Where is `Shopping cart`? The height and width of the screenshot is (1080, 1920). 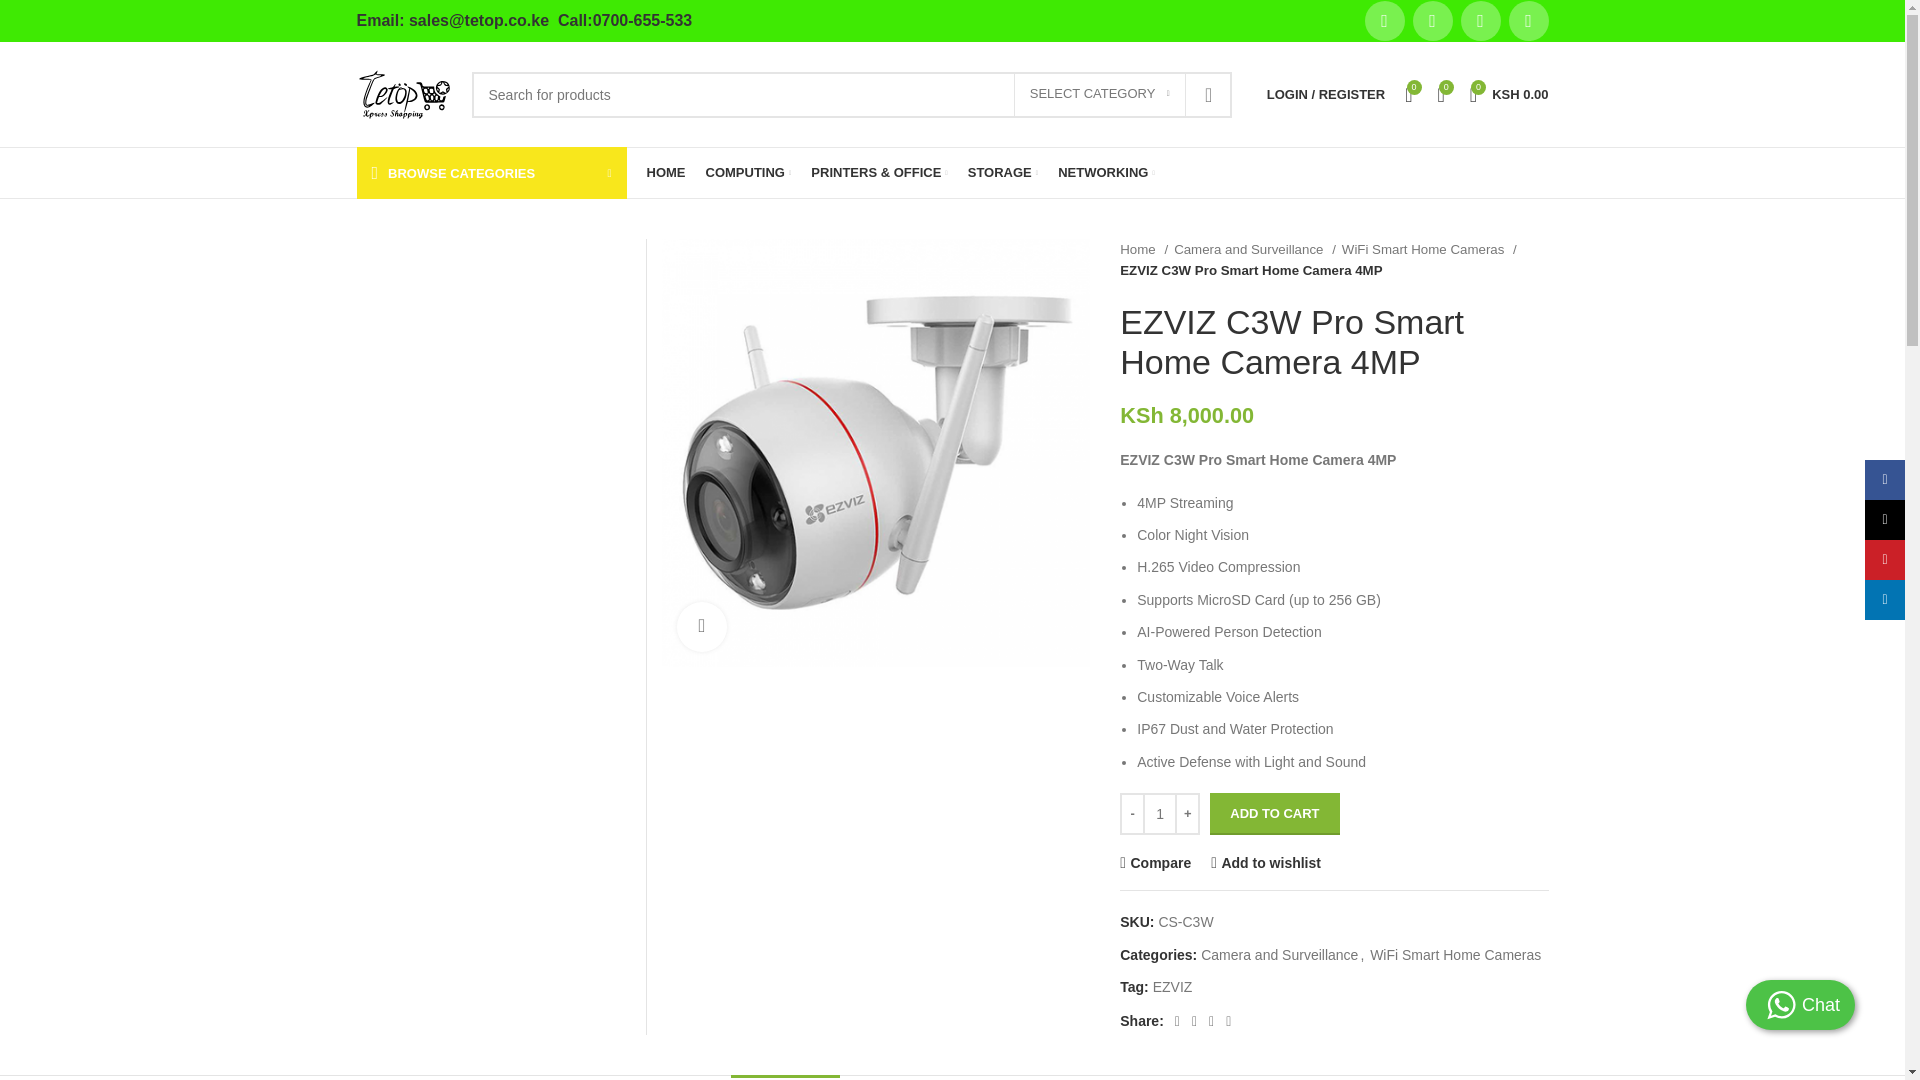 Shopping cart is located at coordinates (1509, 94).